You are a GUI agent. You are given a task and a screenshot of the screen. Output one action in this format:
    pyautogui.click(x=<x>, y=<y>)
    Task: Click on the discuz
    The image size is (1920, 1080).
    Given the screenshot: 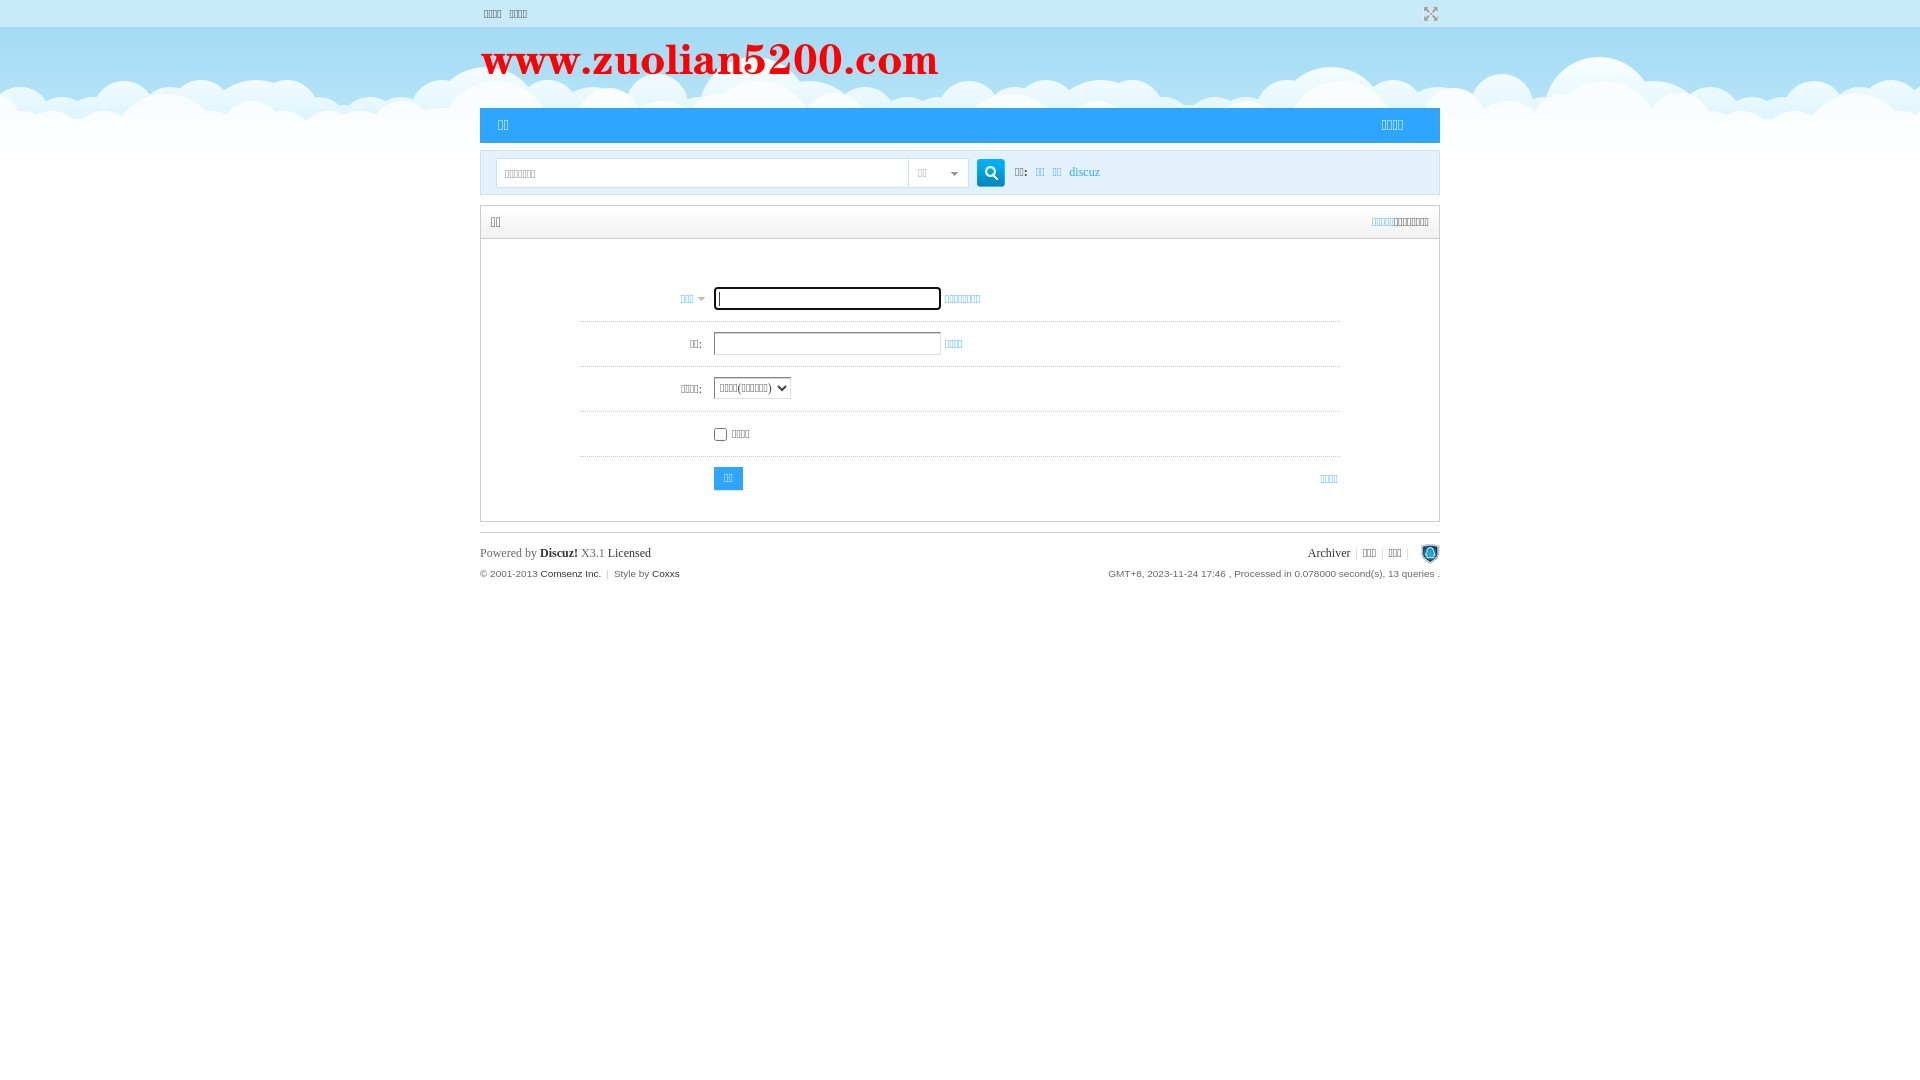 What is the action you would take?
    pyautogui.click(x=1084, y=172)
    